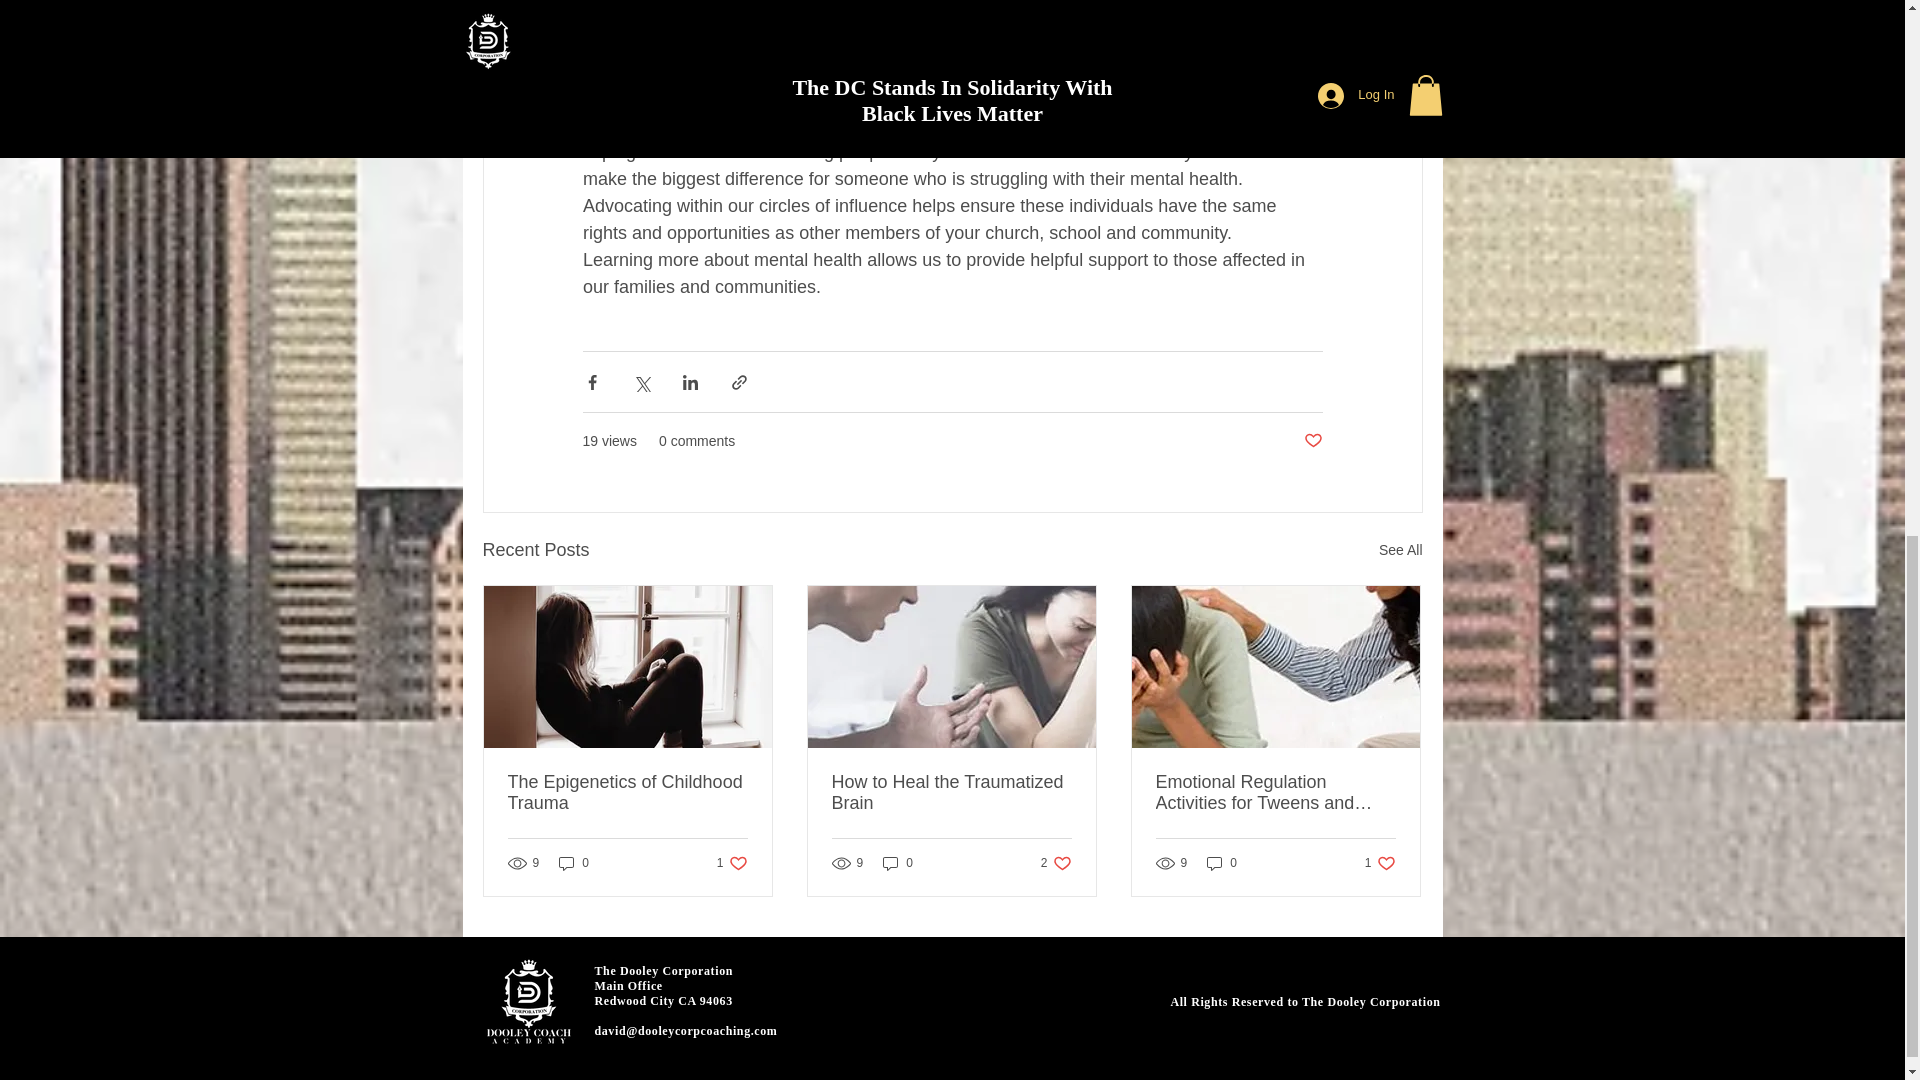 The image size is (1920, 1080). I want to click on 0, so click(1222, 863).